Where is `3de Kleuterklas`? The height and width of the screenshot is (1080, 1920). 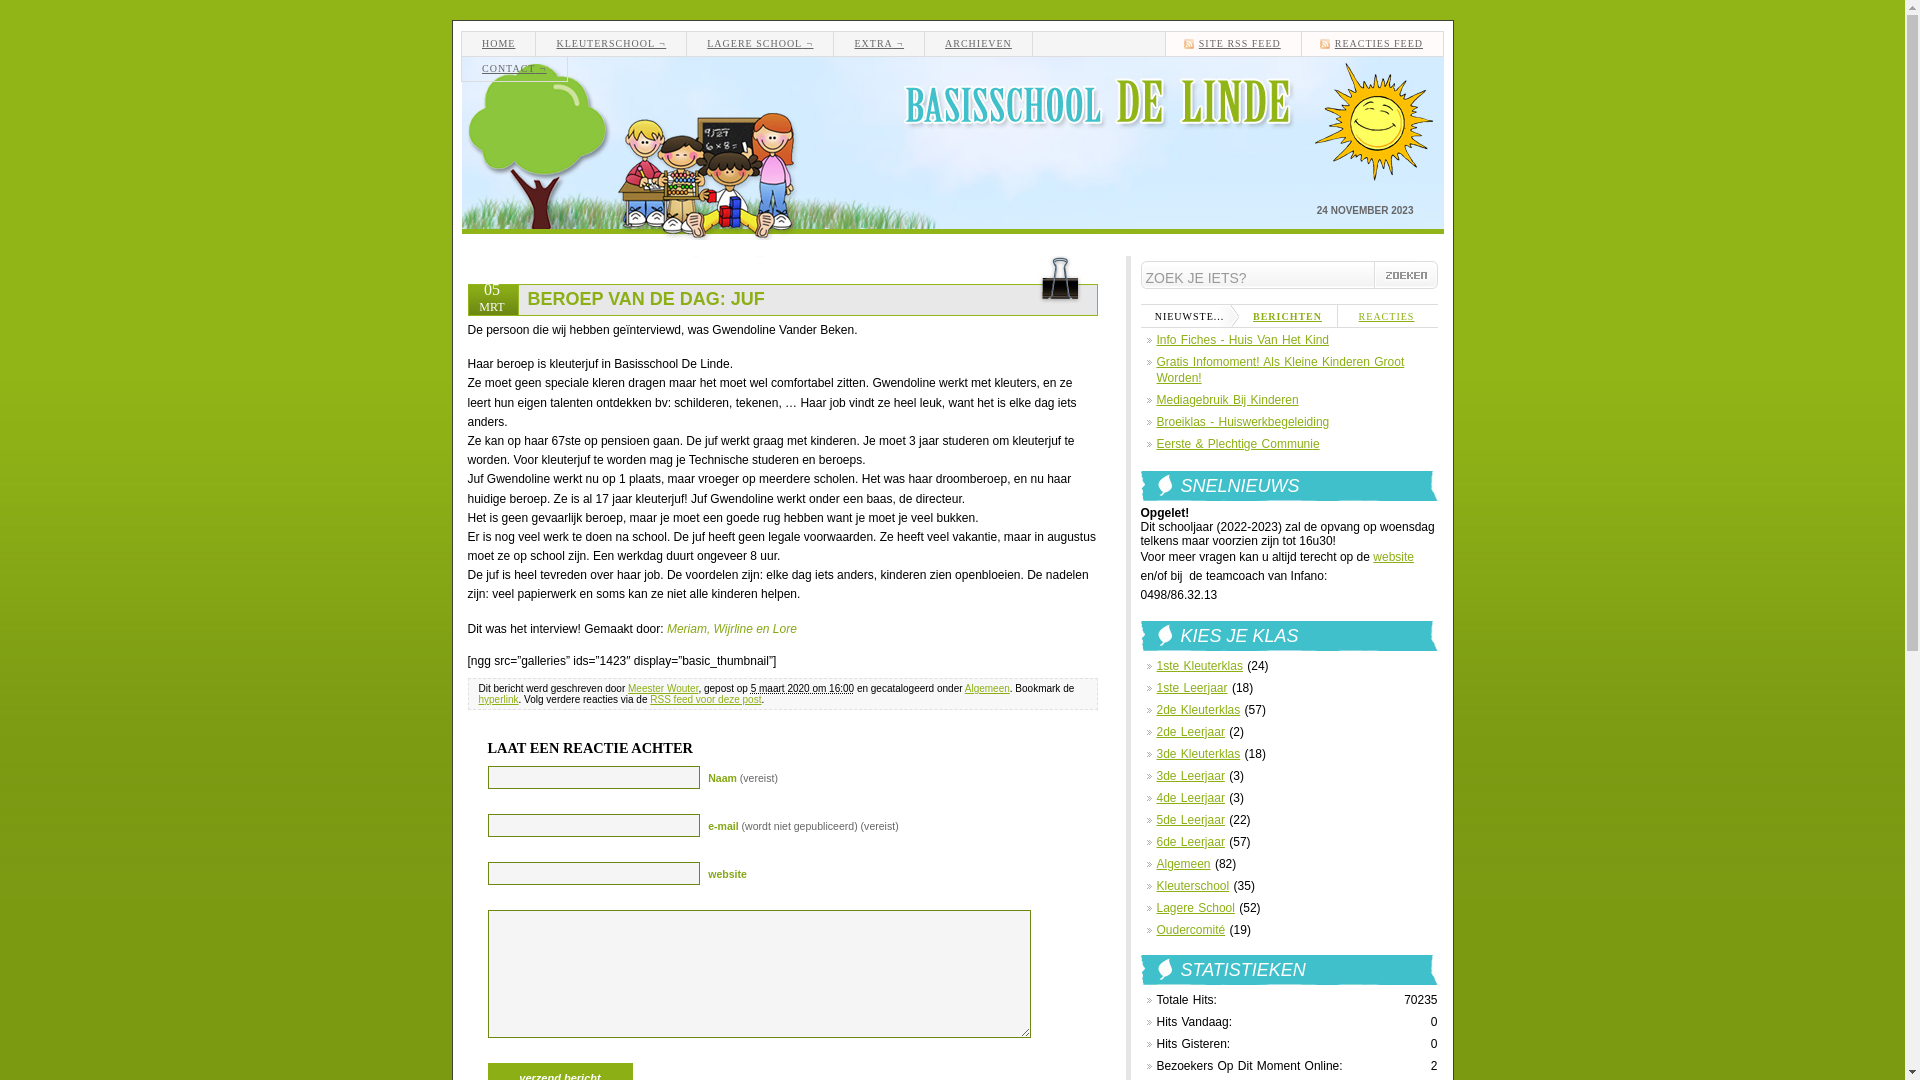
3de Kleuterklas is located at coordinates (1198, 754).